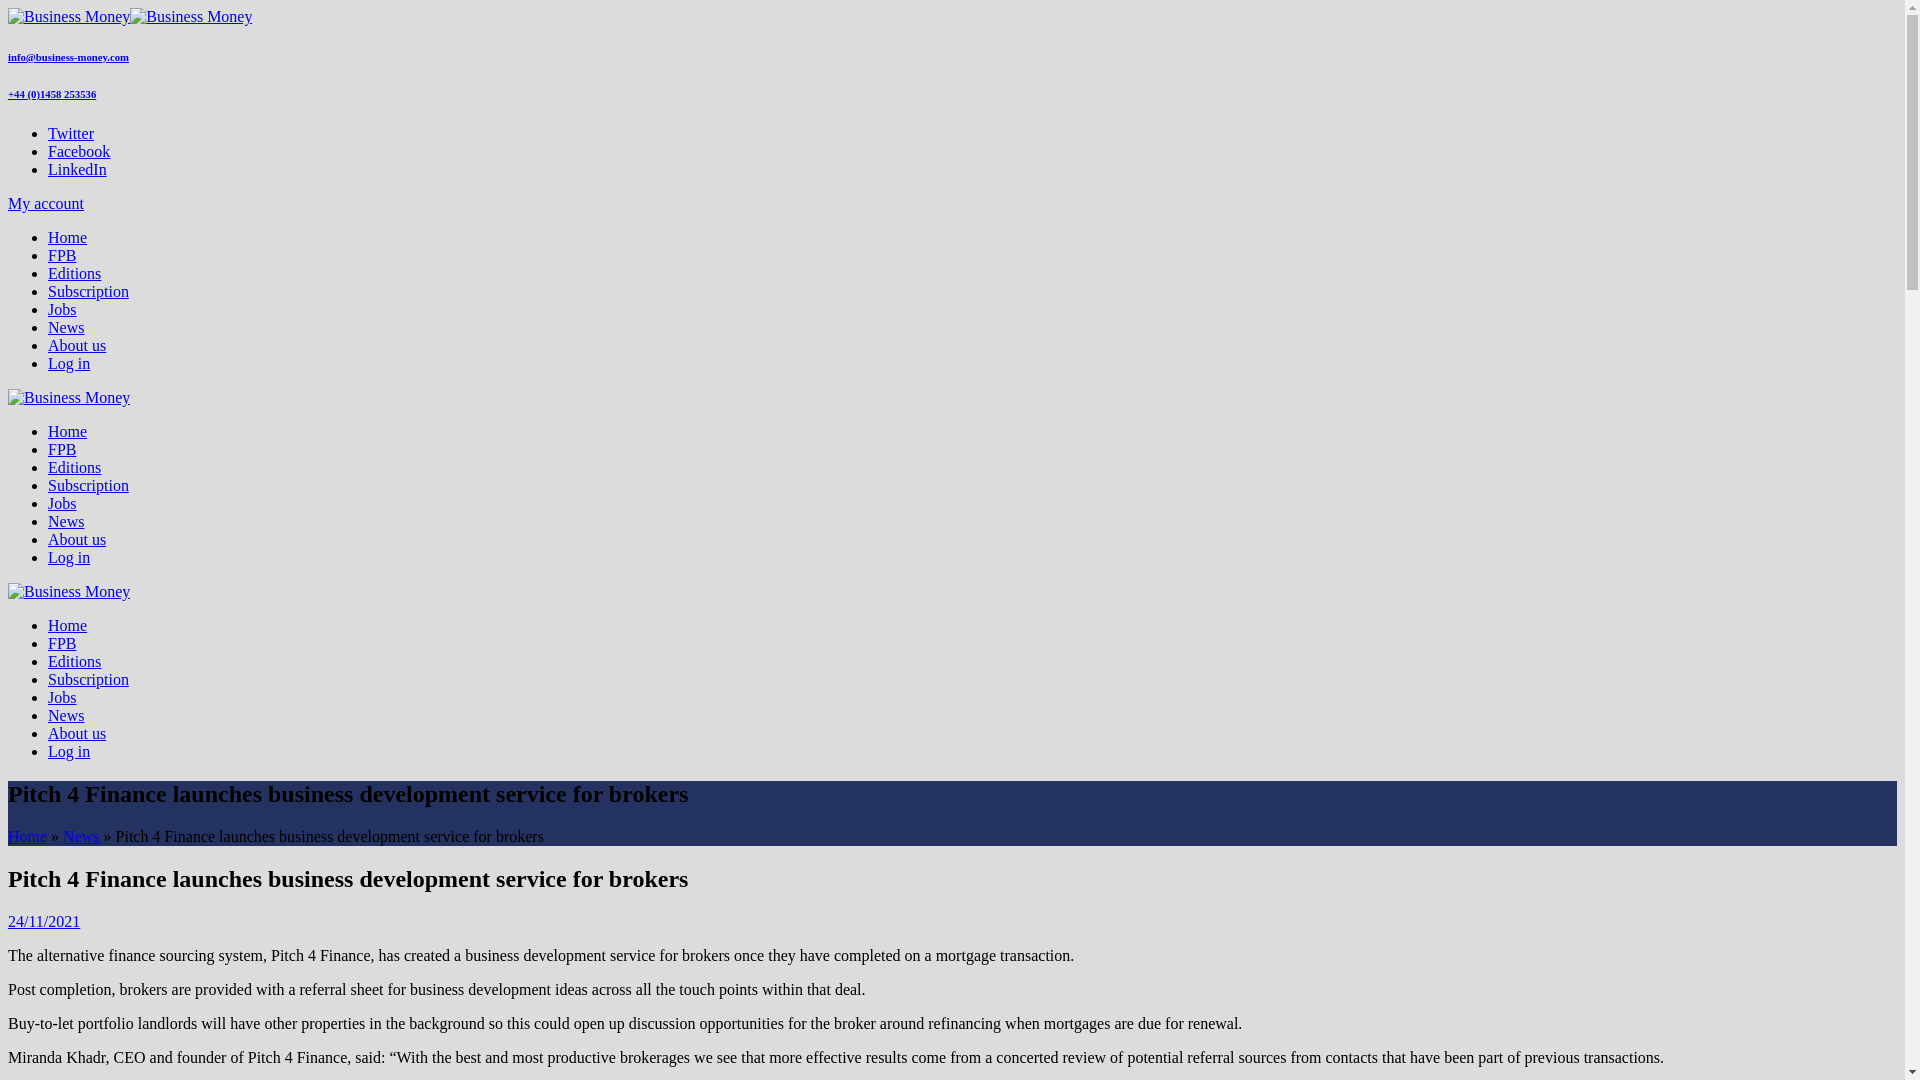  I want to click on Subscription, so click(88, 485).